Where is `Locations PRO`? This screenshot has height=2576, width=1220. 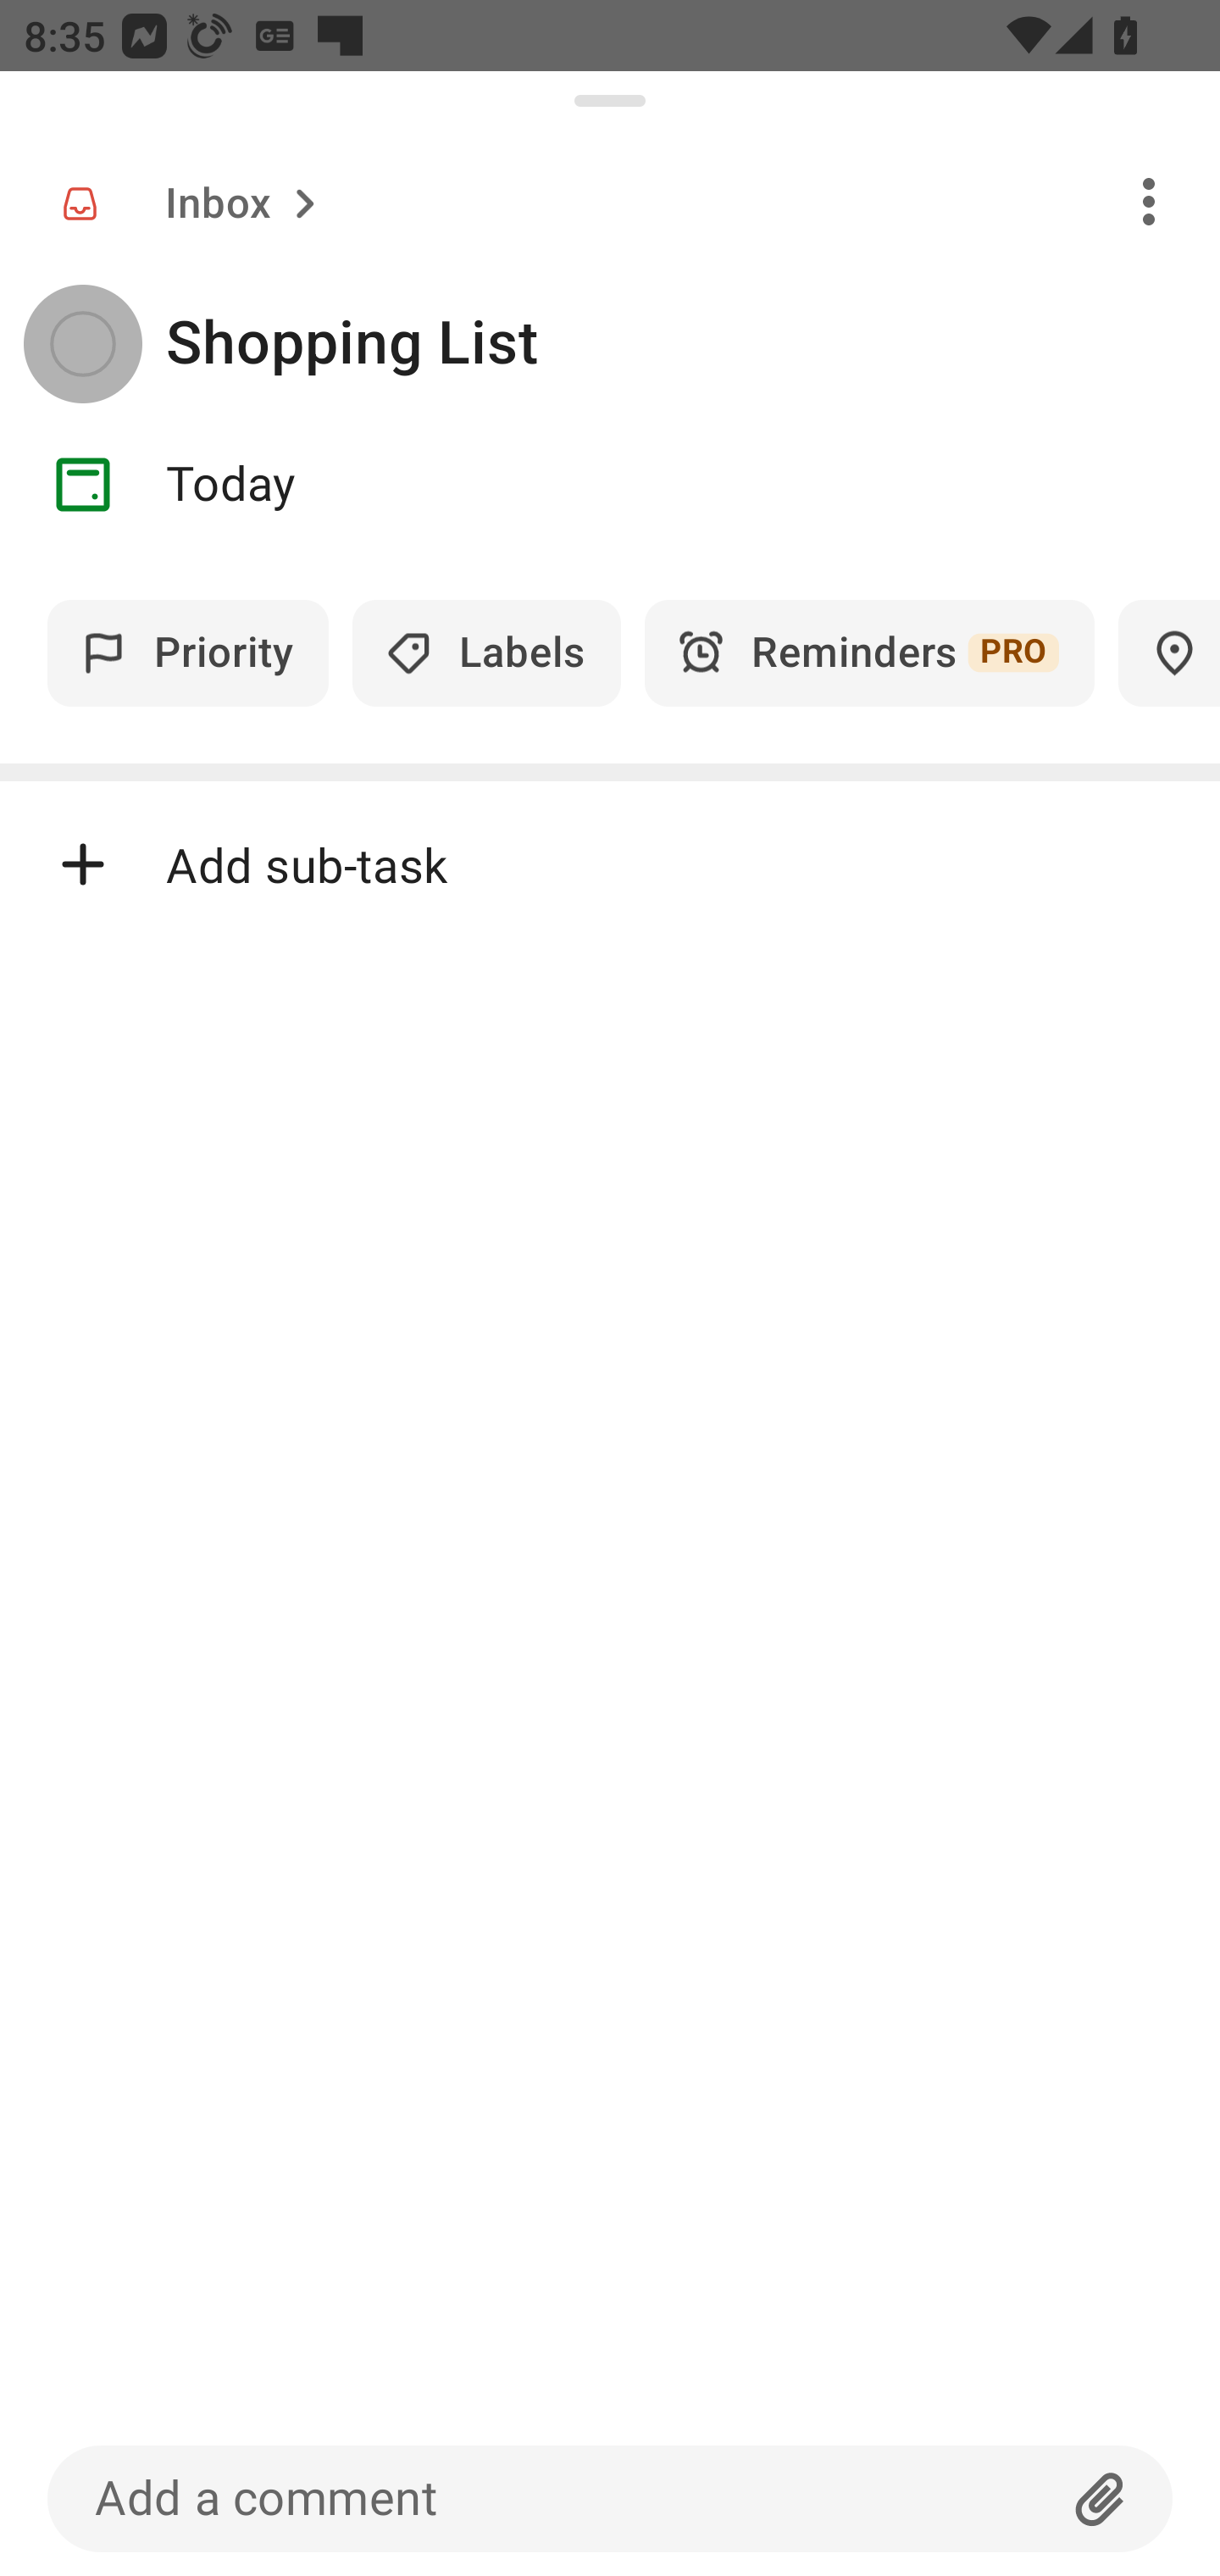
Locations PRO is located at coordinates (1169, 652).